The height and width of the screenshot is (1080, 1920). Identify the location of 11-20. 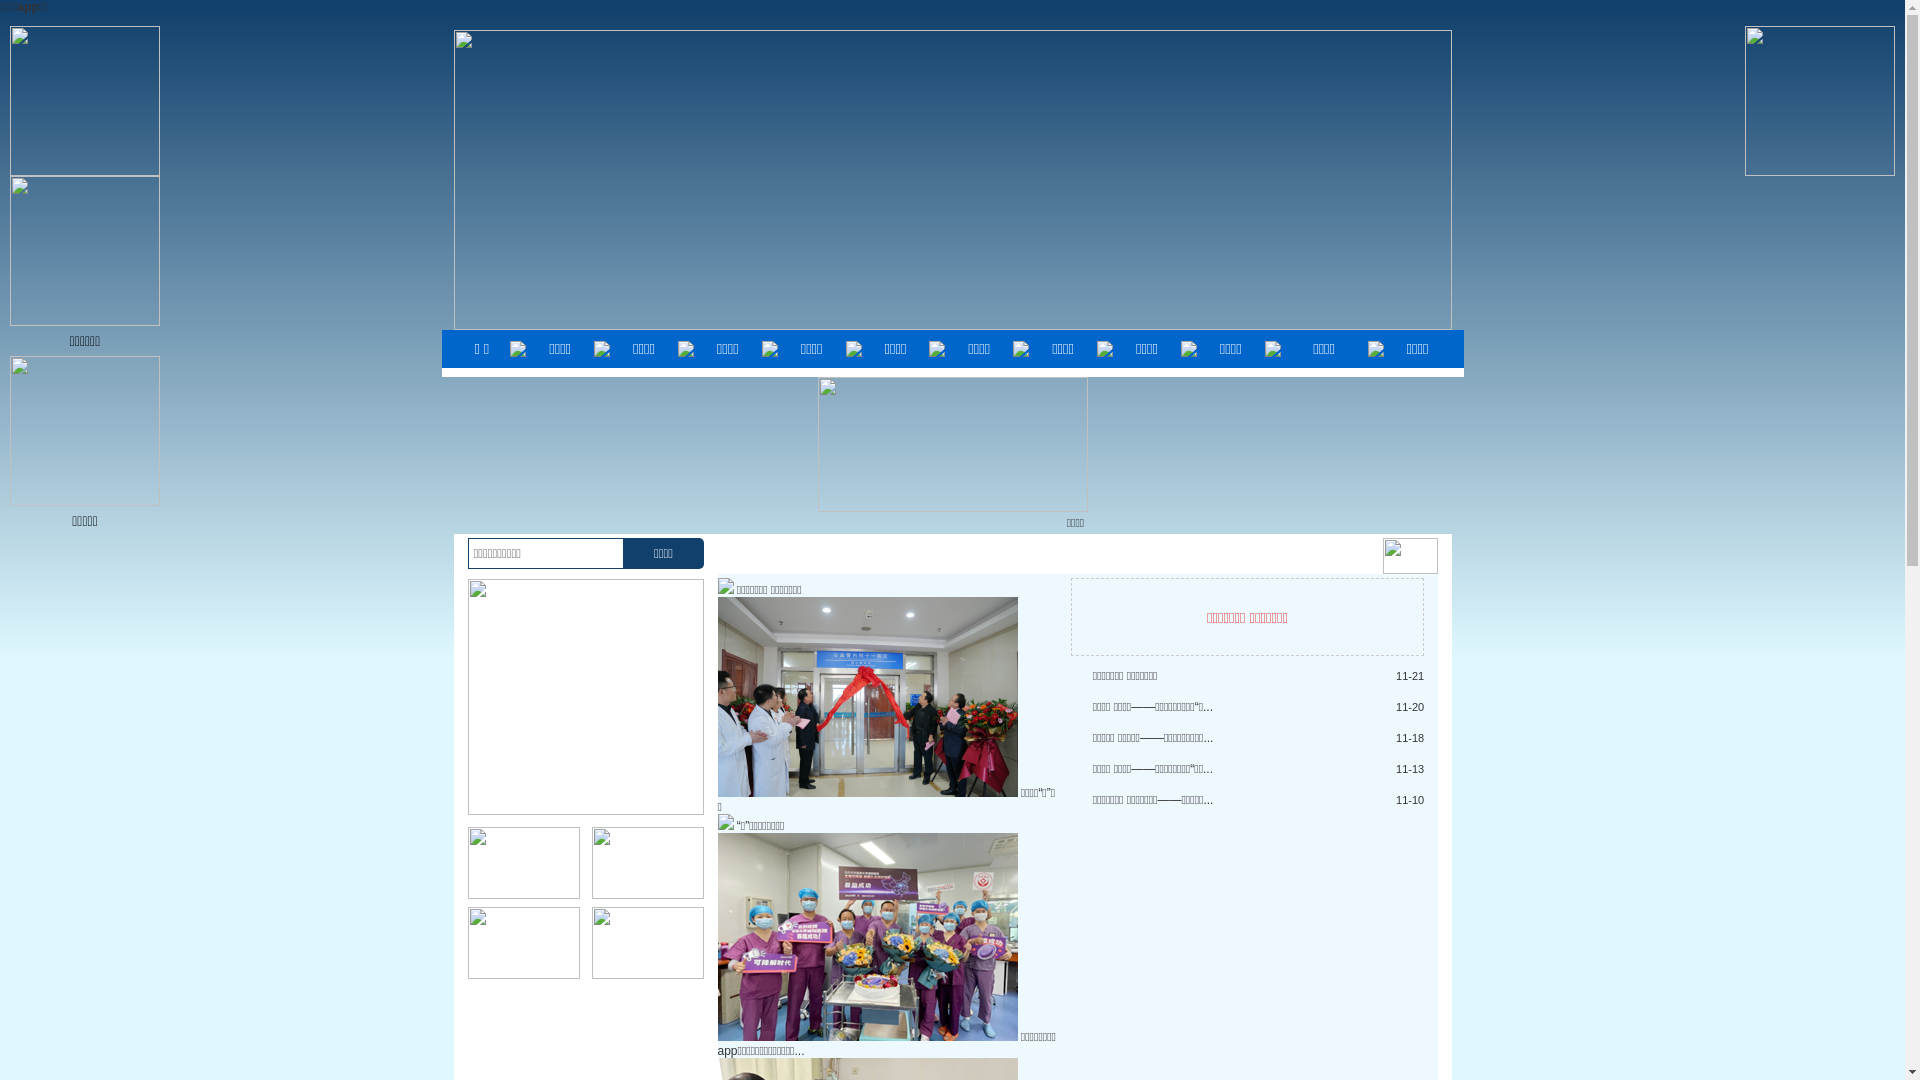
(1410, 707).